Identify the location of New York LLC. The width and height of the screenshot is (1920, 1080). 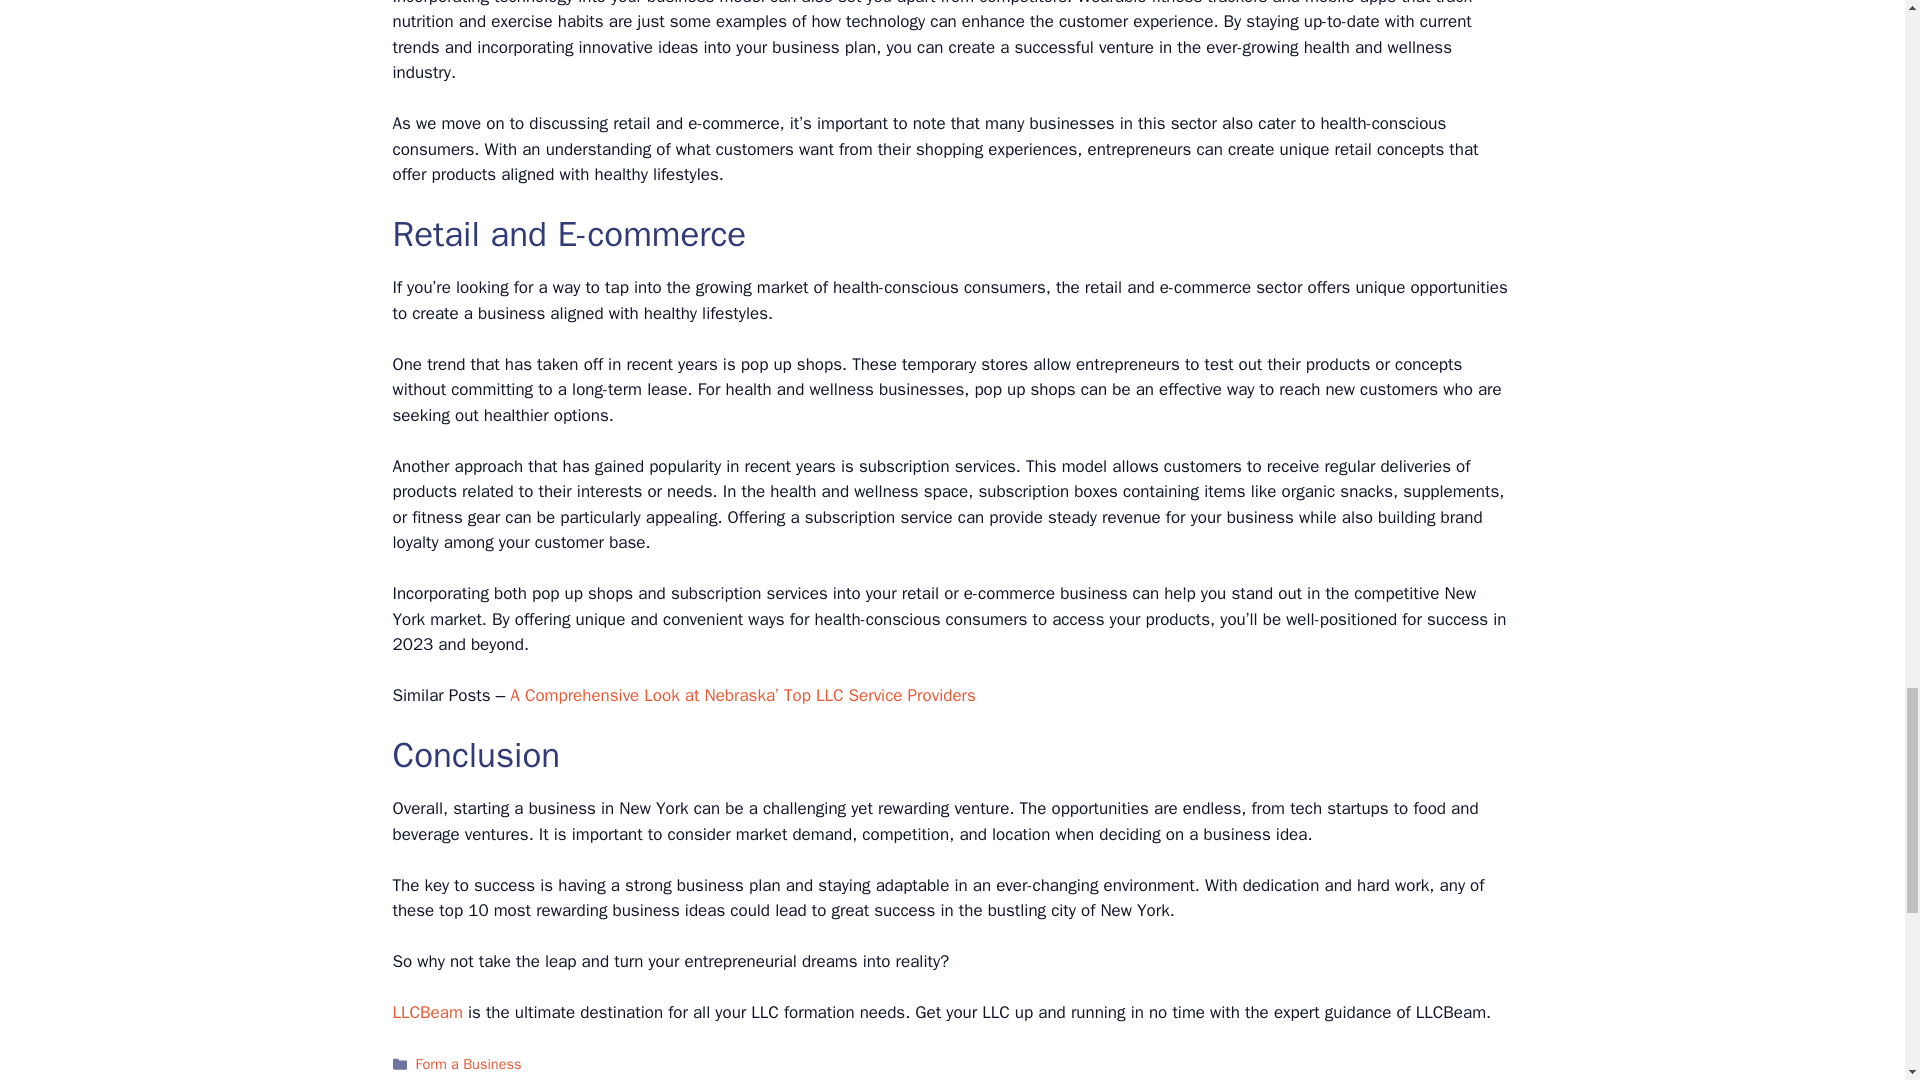
(460, 1078).